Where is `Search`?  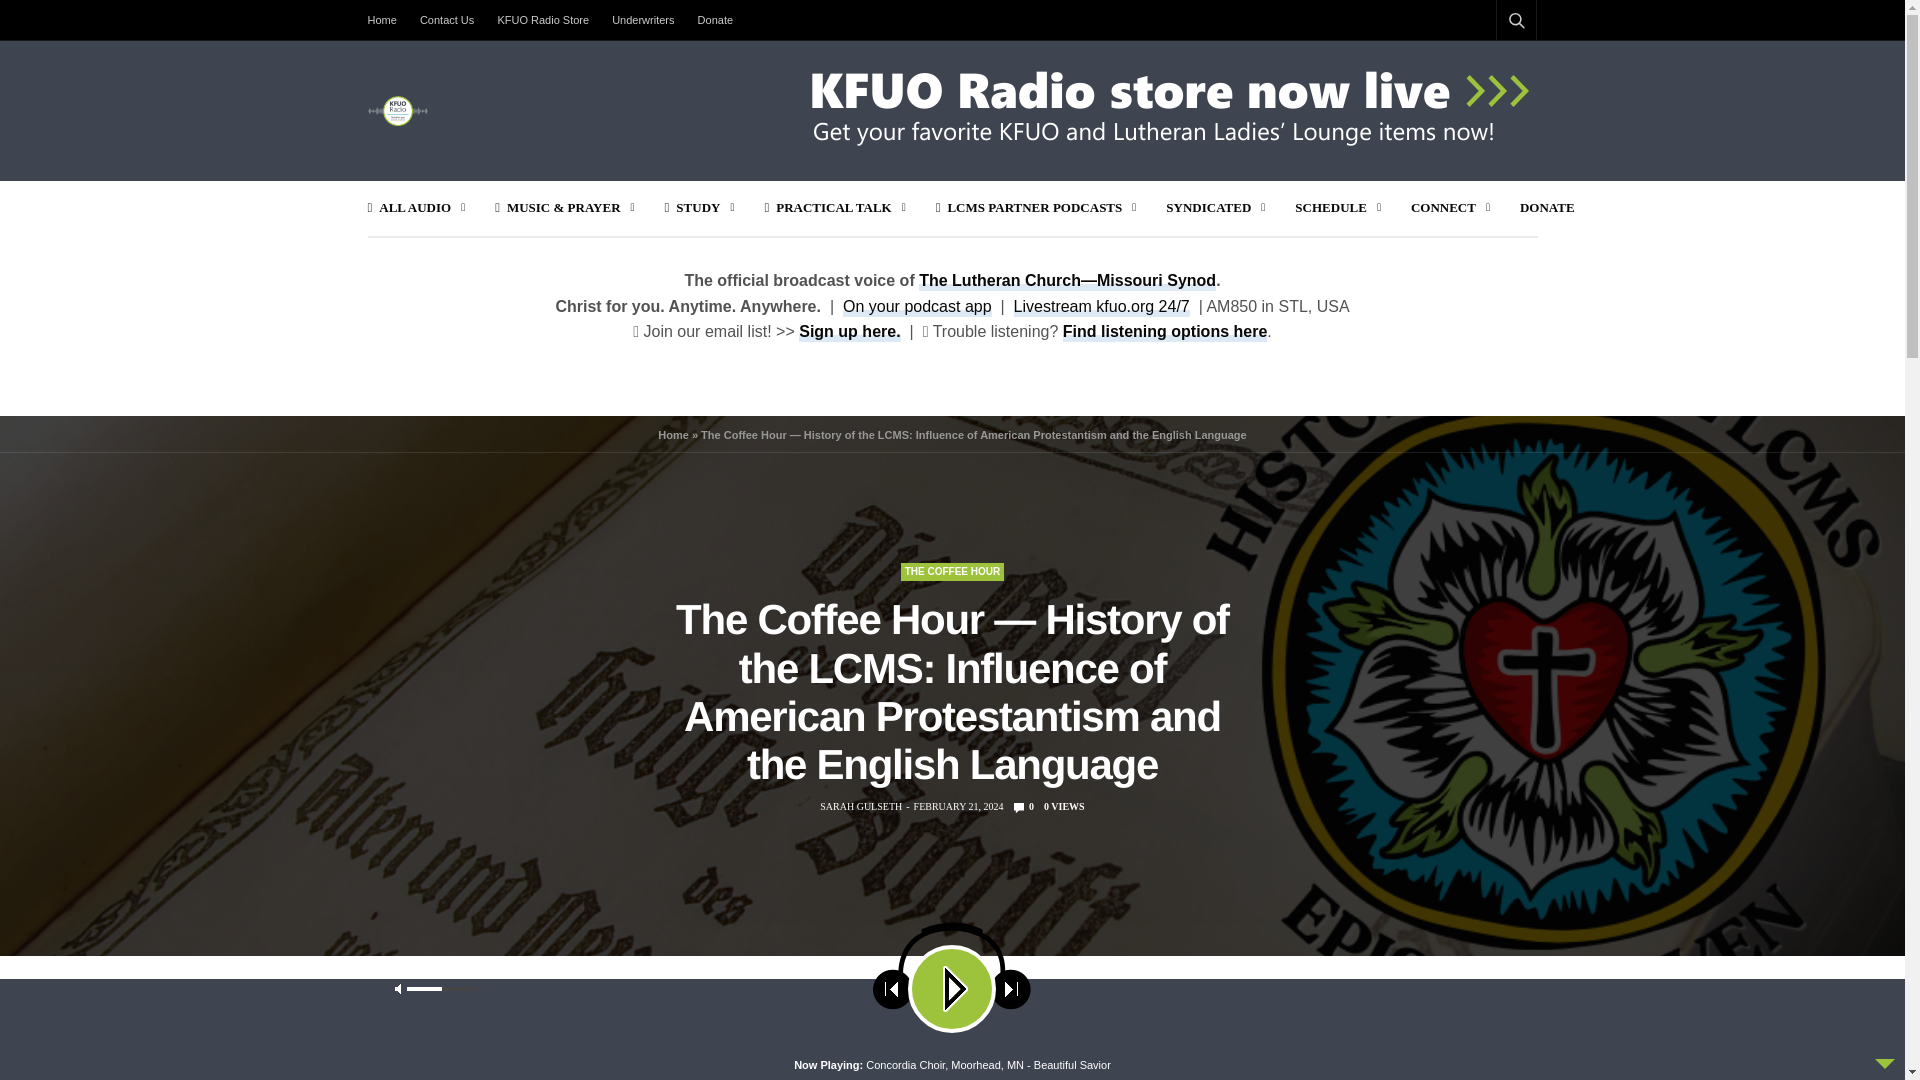
Search is located at coordinates (1485, 1035).